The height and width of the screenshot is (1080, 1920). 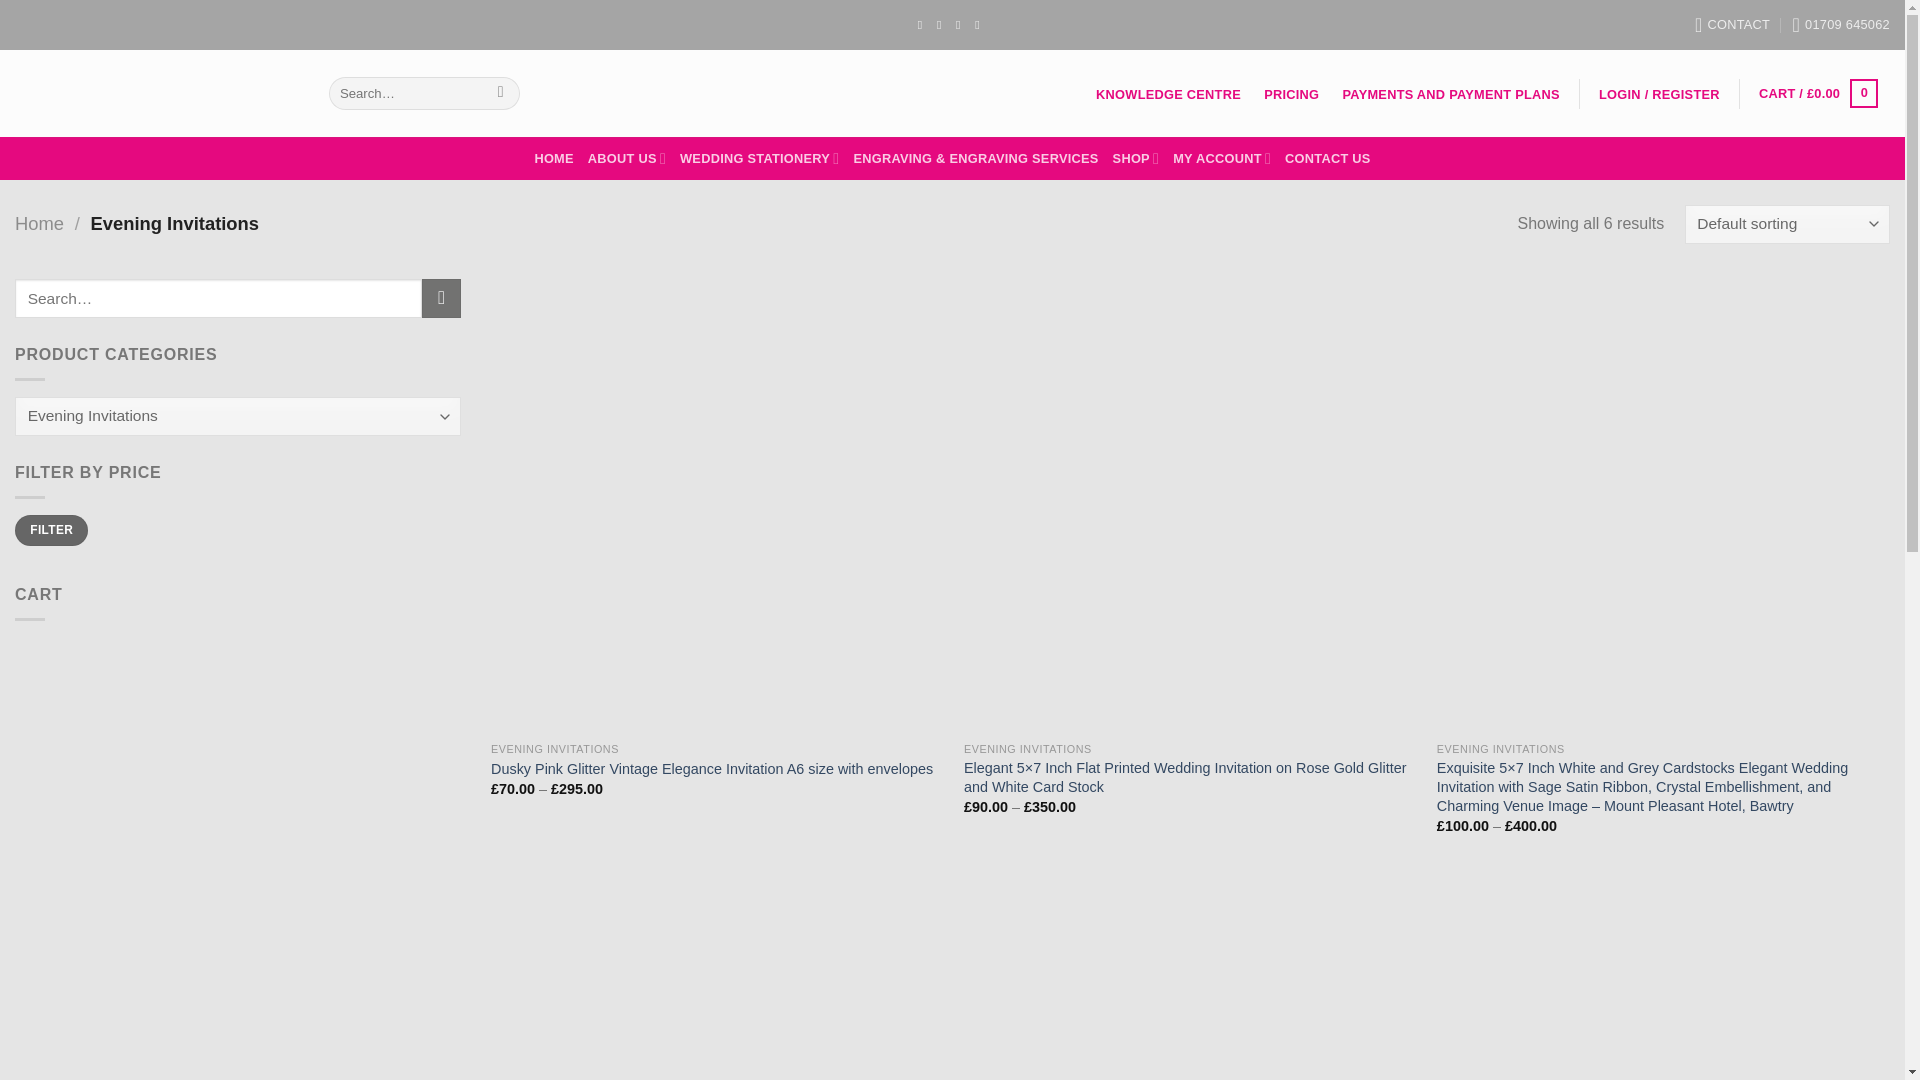 I want to click on ABOUT US, so click(x=626, y=158).